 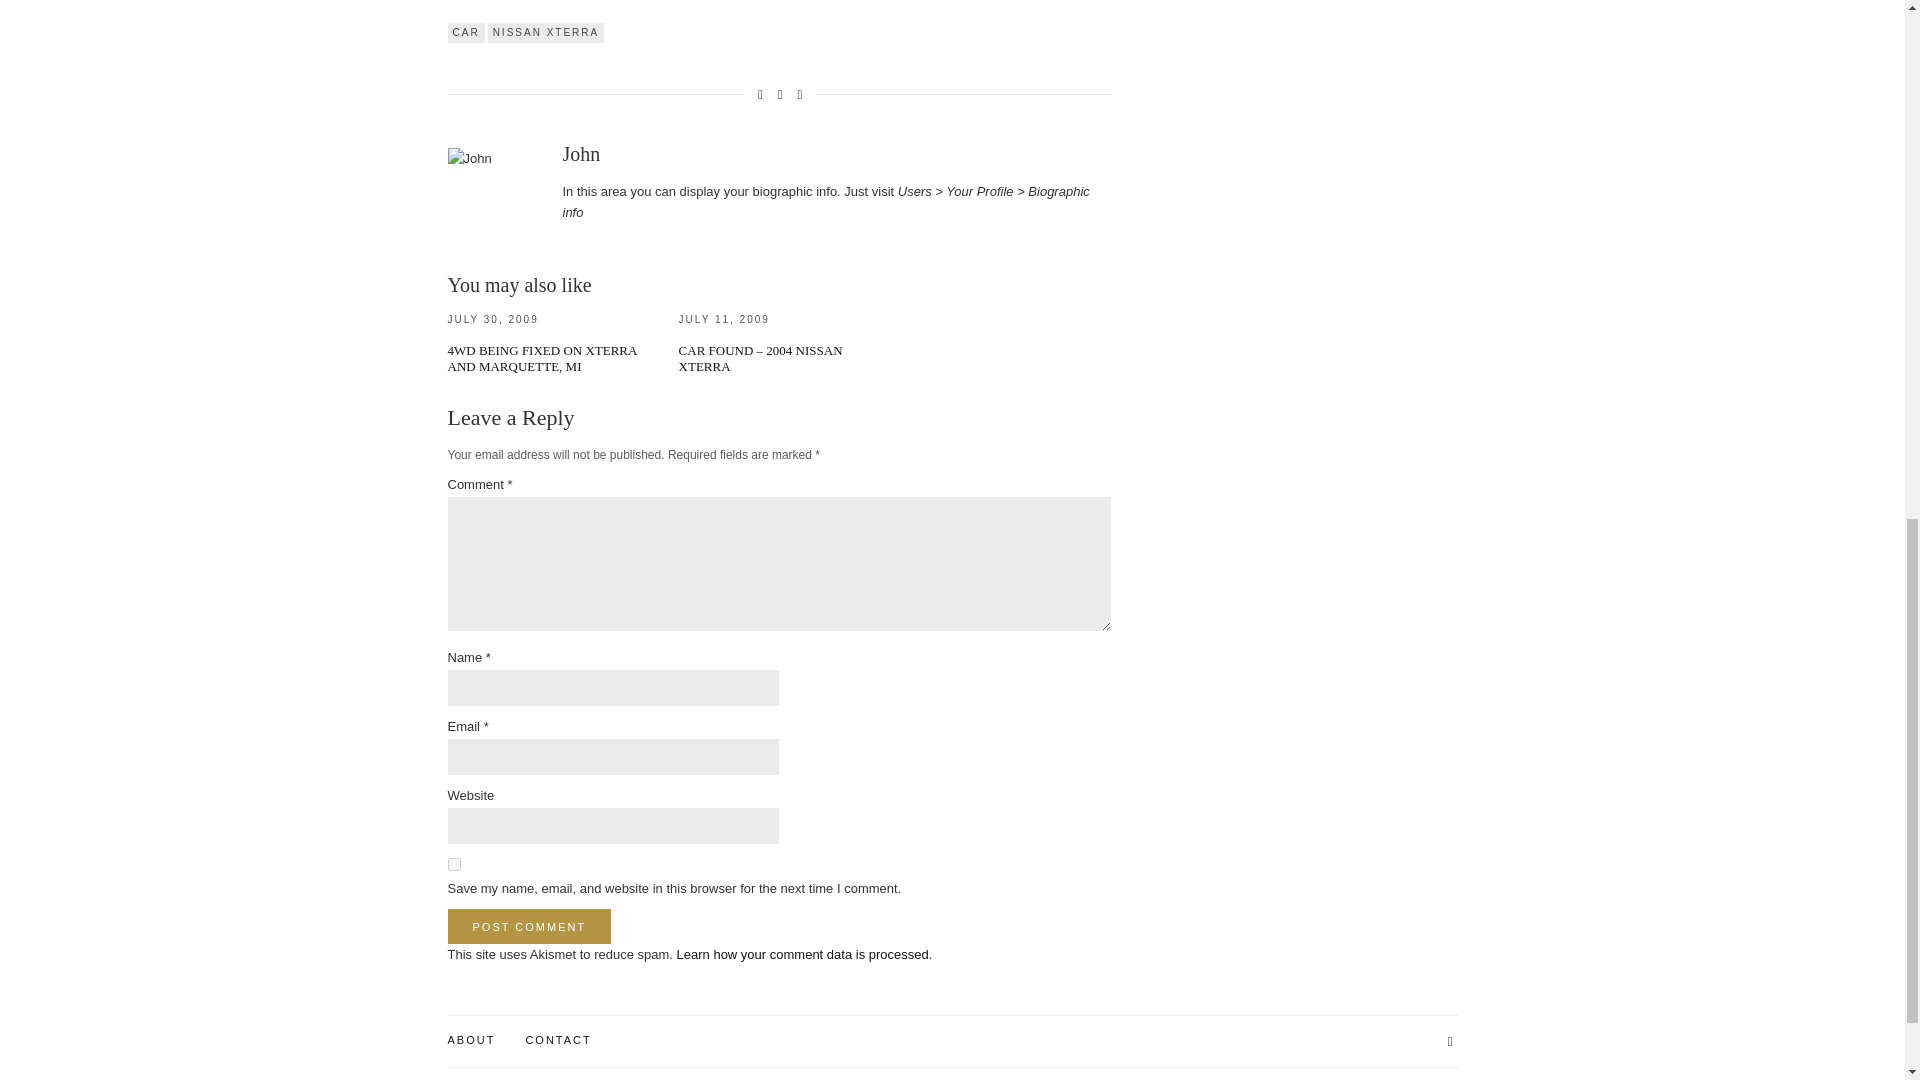 What do you see at coordinates (471, 1040) in the screenshot?
I see `ABOUT` at bounding box center [471, 1040].